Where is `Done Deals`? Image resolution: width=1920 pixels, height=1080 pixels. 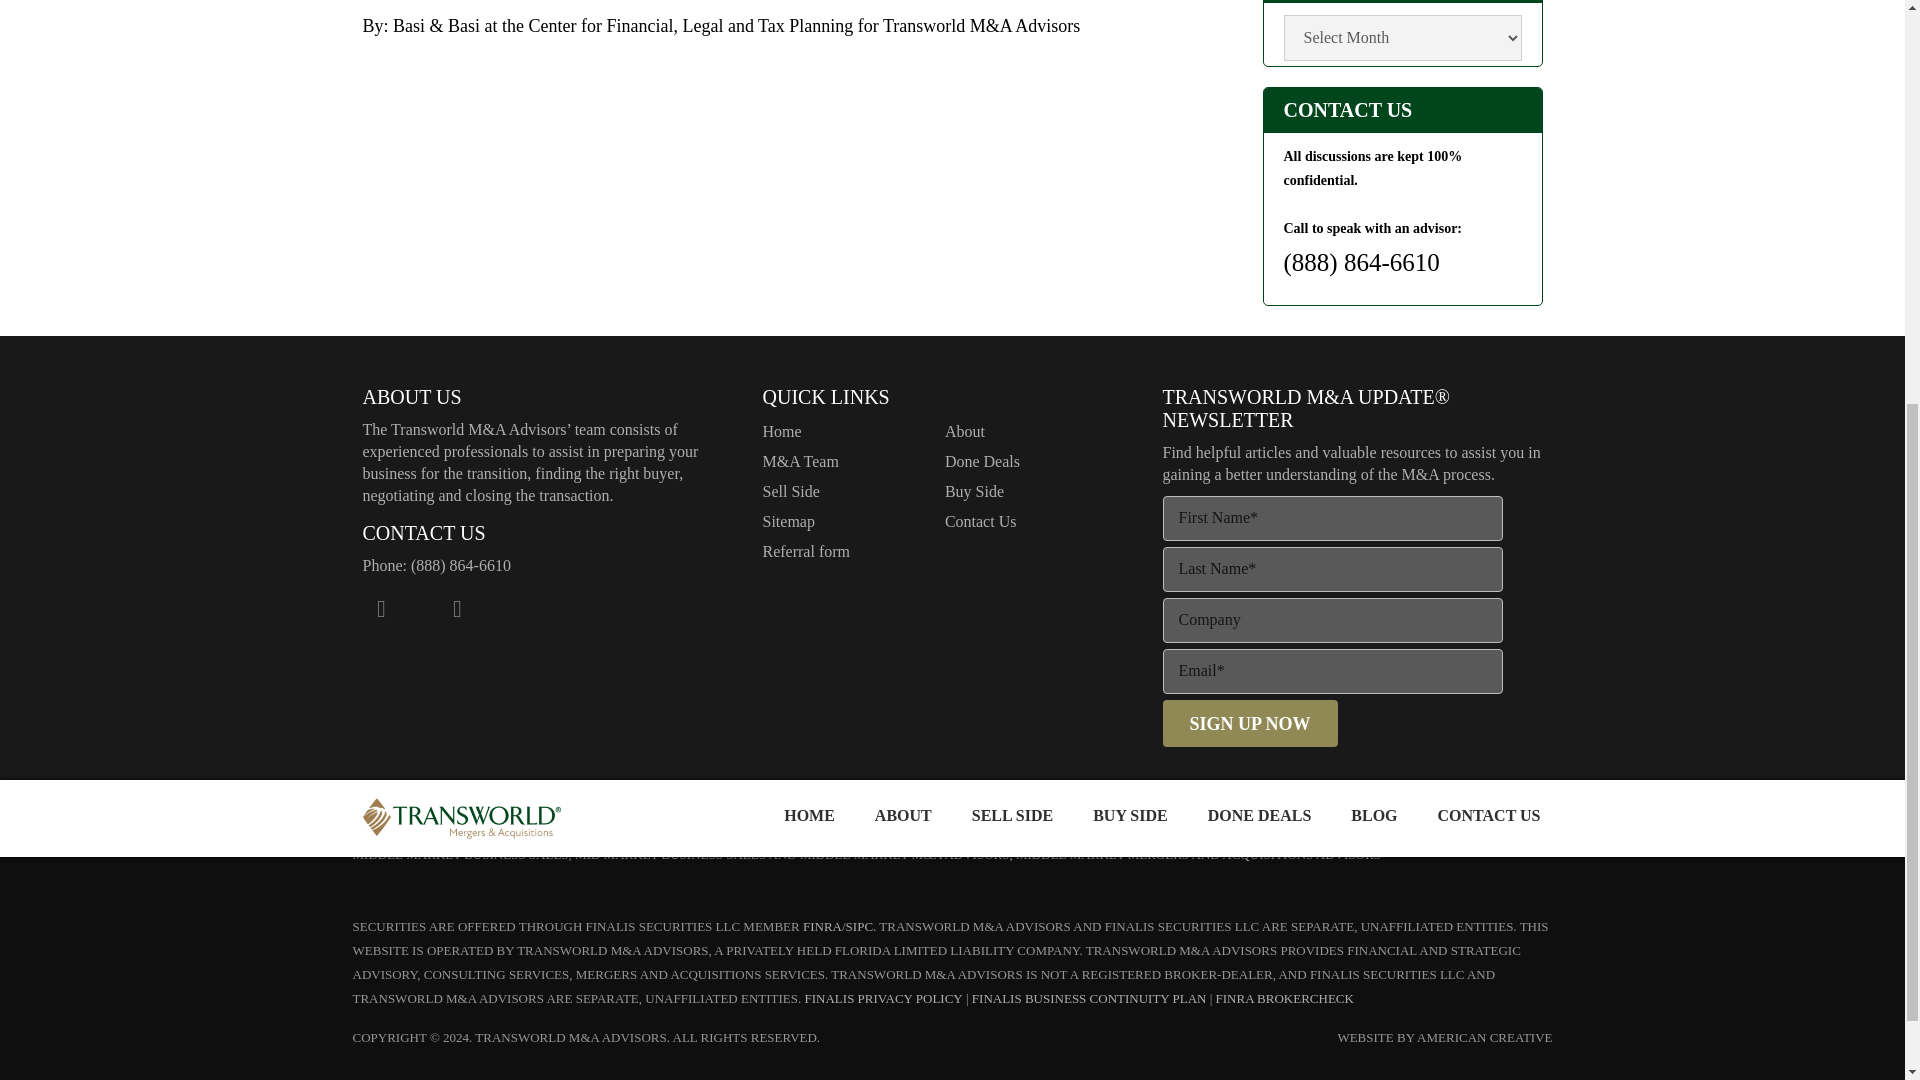 Done Deals is located at coordinates (982, 460).